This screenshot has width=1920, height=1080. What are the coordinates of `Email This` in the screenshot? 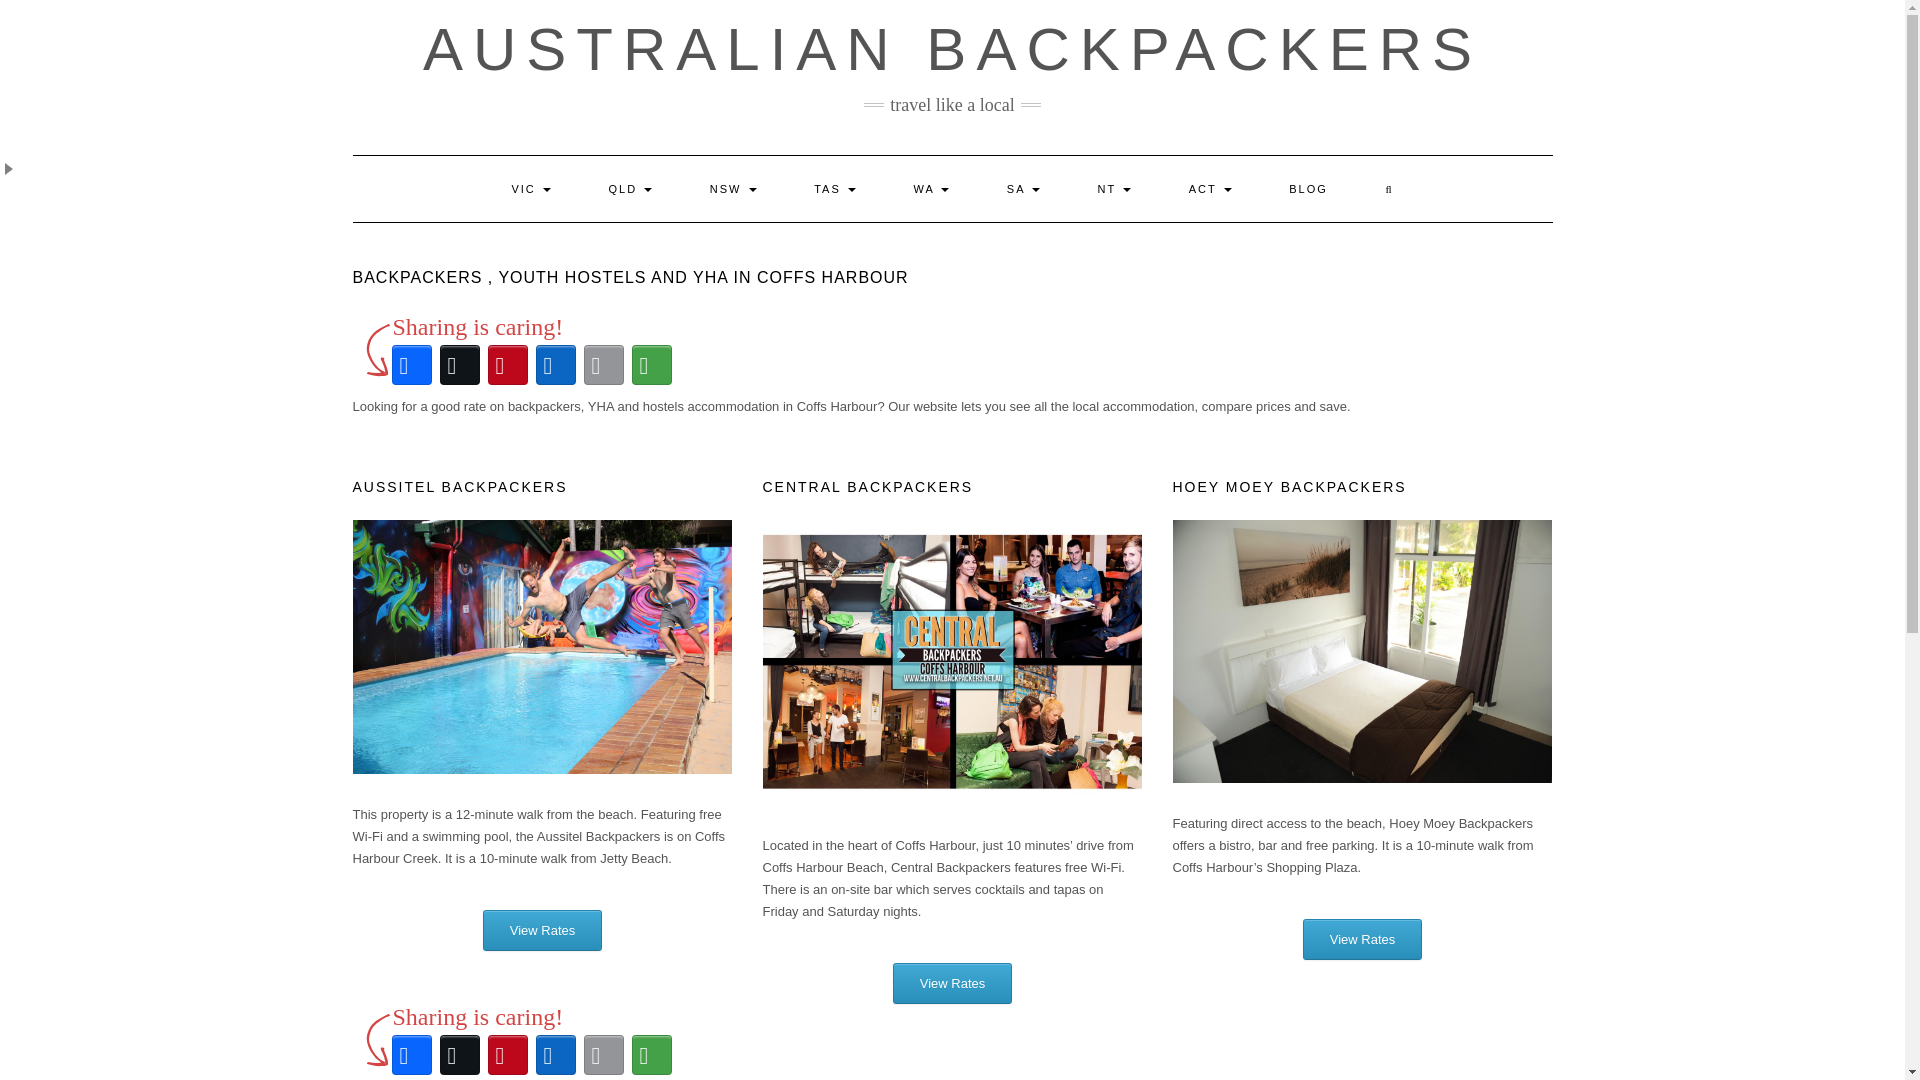 It's located at (603, 364).